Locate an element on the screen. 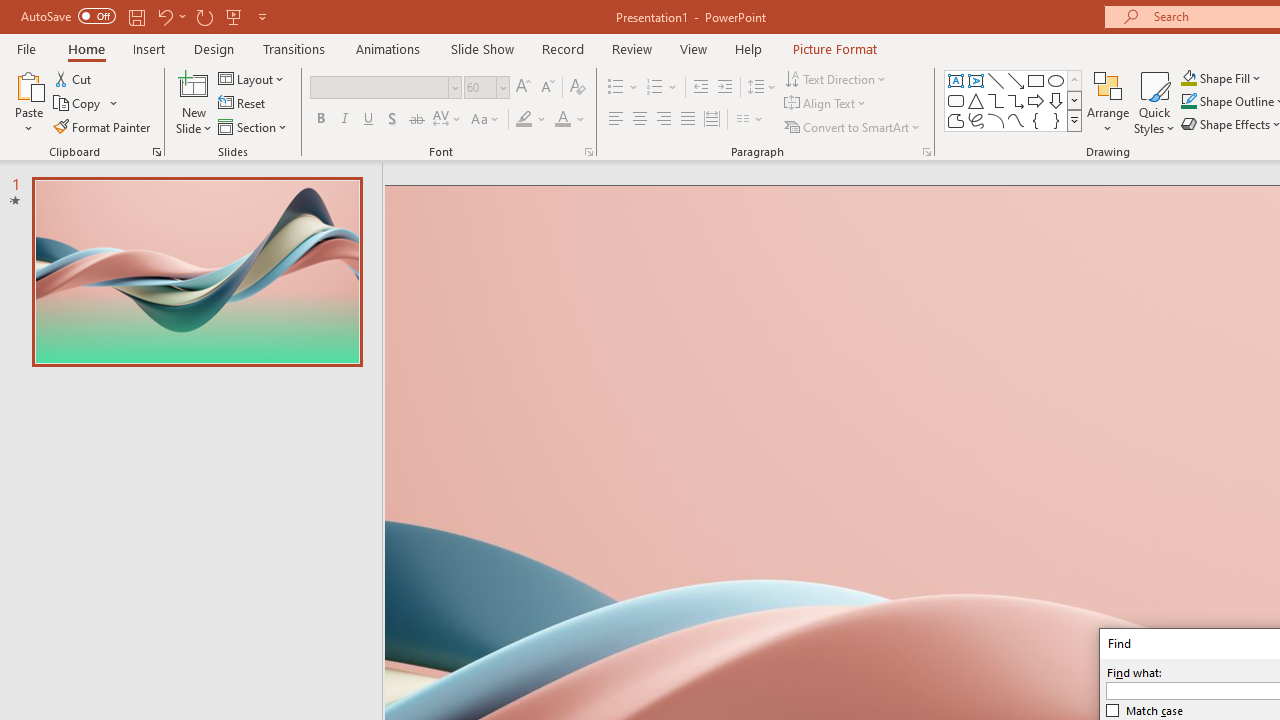  Shapes is located at coordinates (1074, 120).